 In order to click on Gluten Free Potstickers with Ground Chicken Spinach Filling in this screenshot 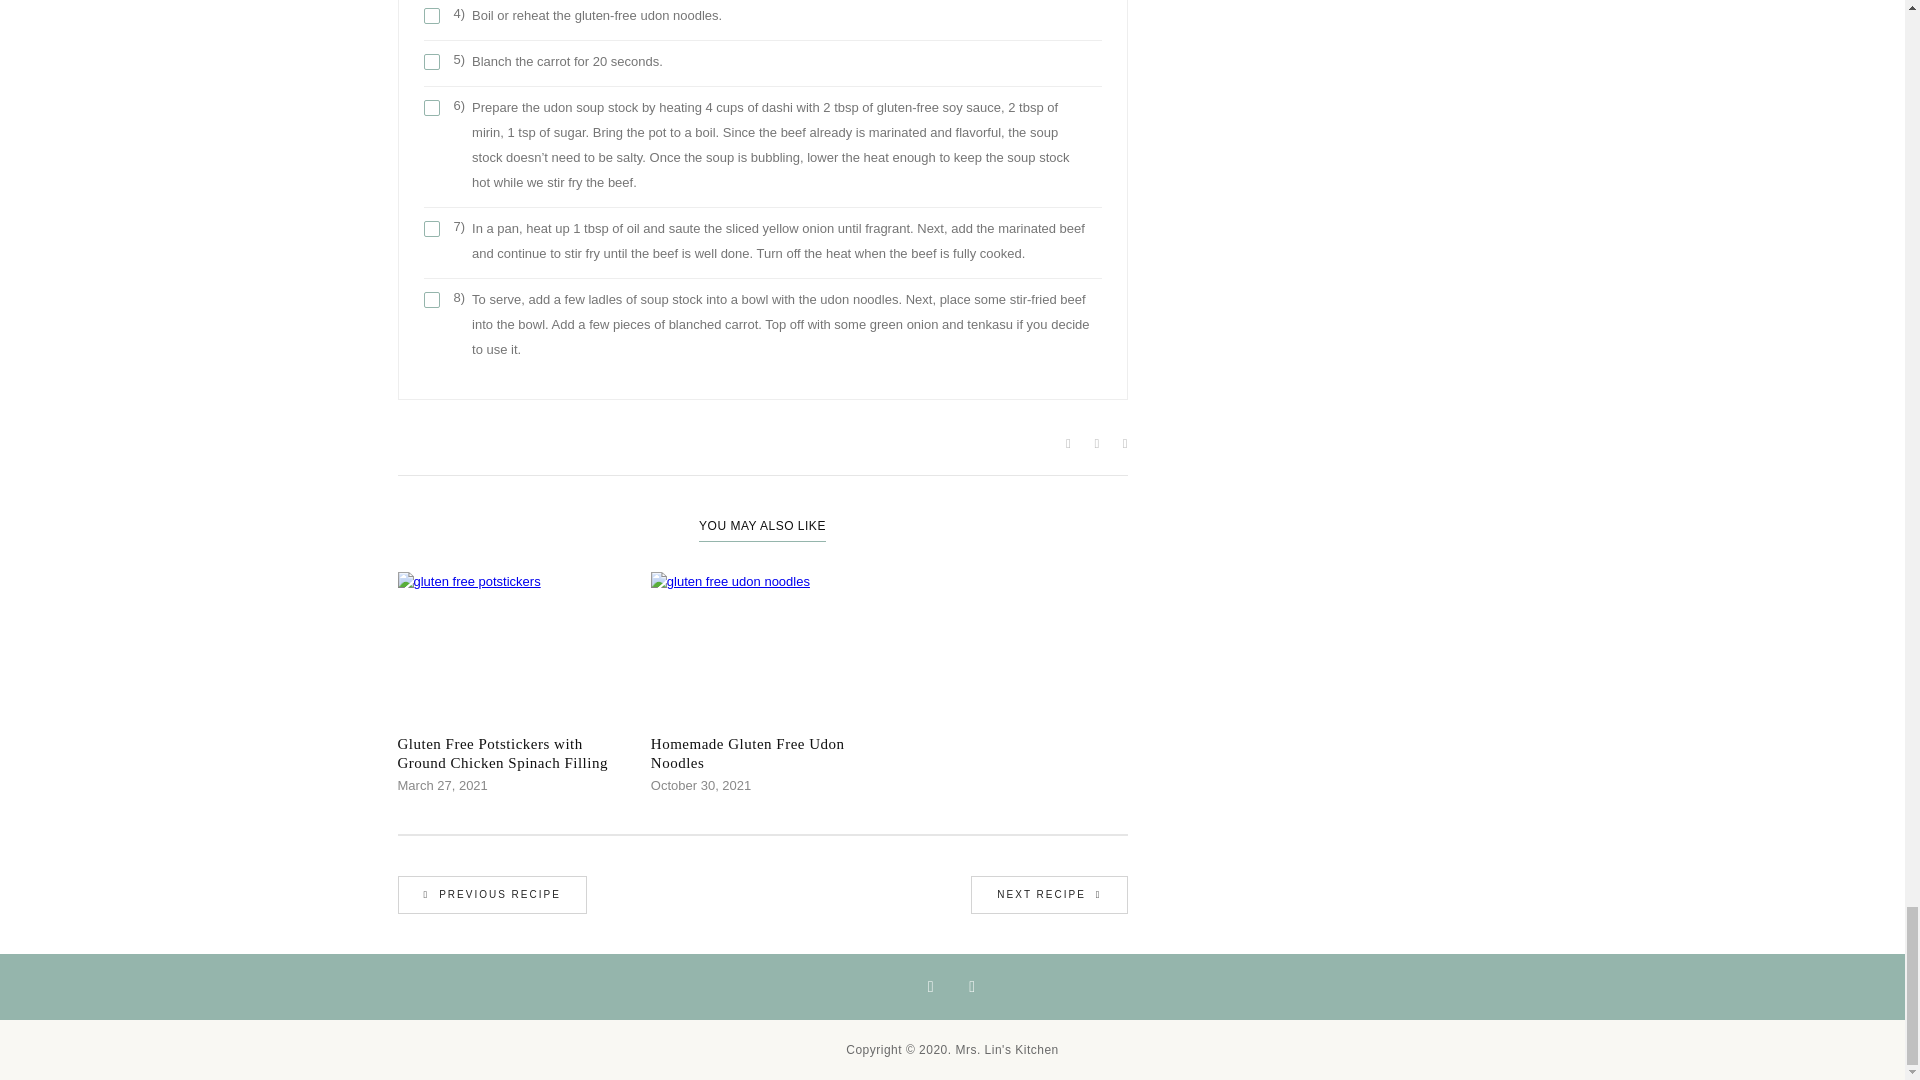, I will do `click(508, 754)`.